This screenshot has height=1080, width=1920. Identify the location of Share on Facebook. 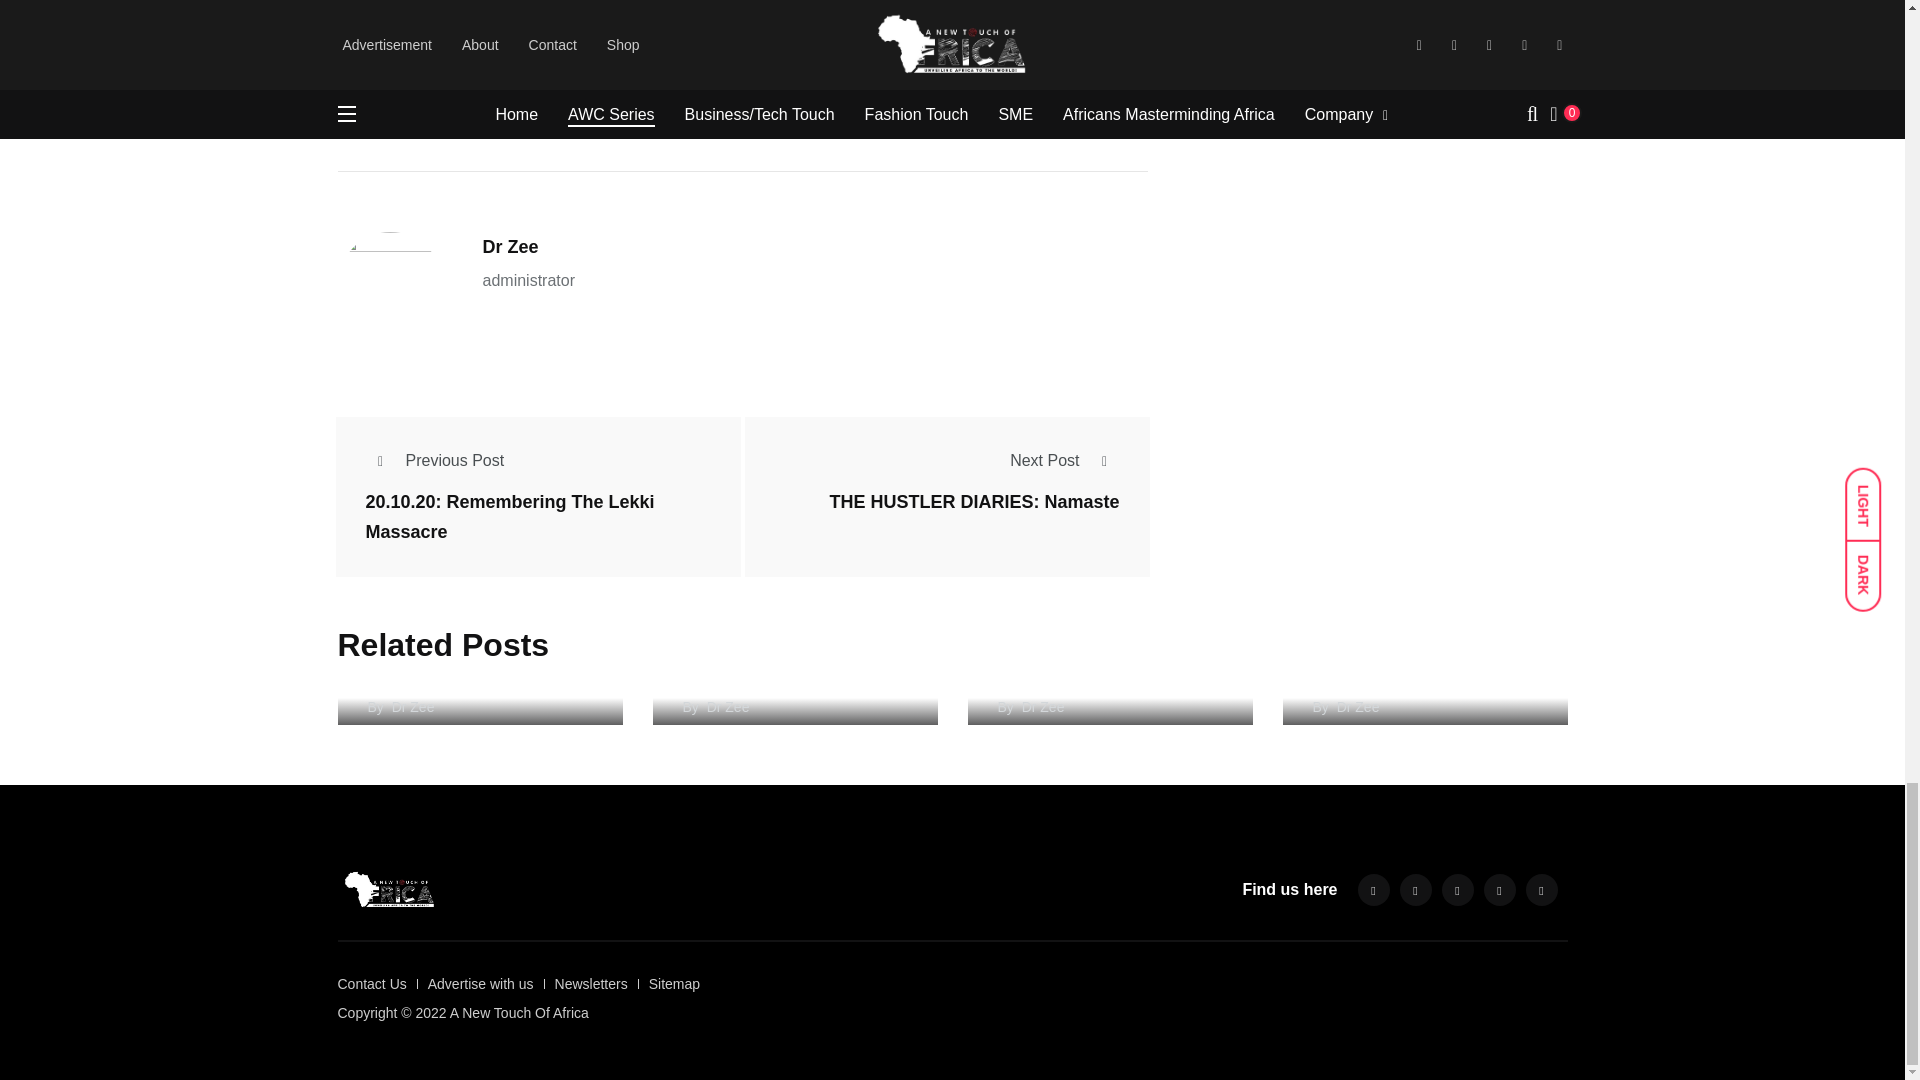
(469, 80).